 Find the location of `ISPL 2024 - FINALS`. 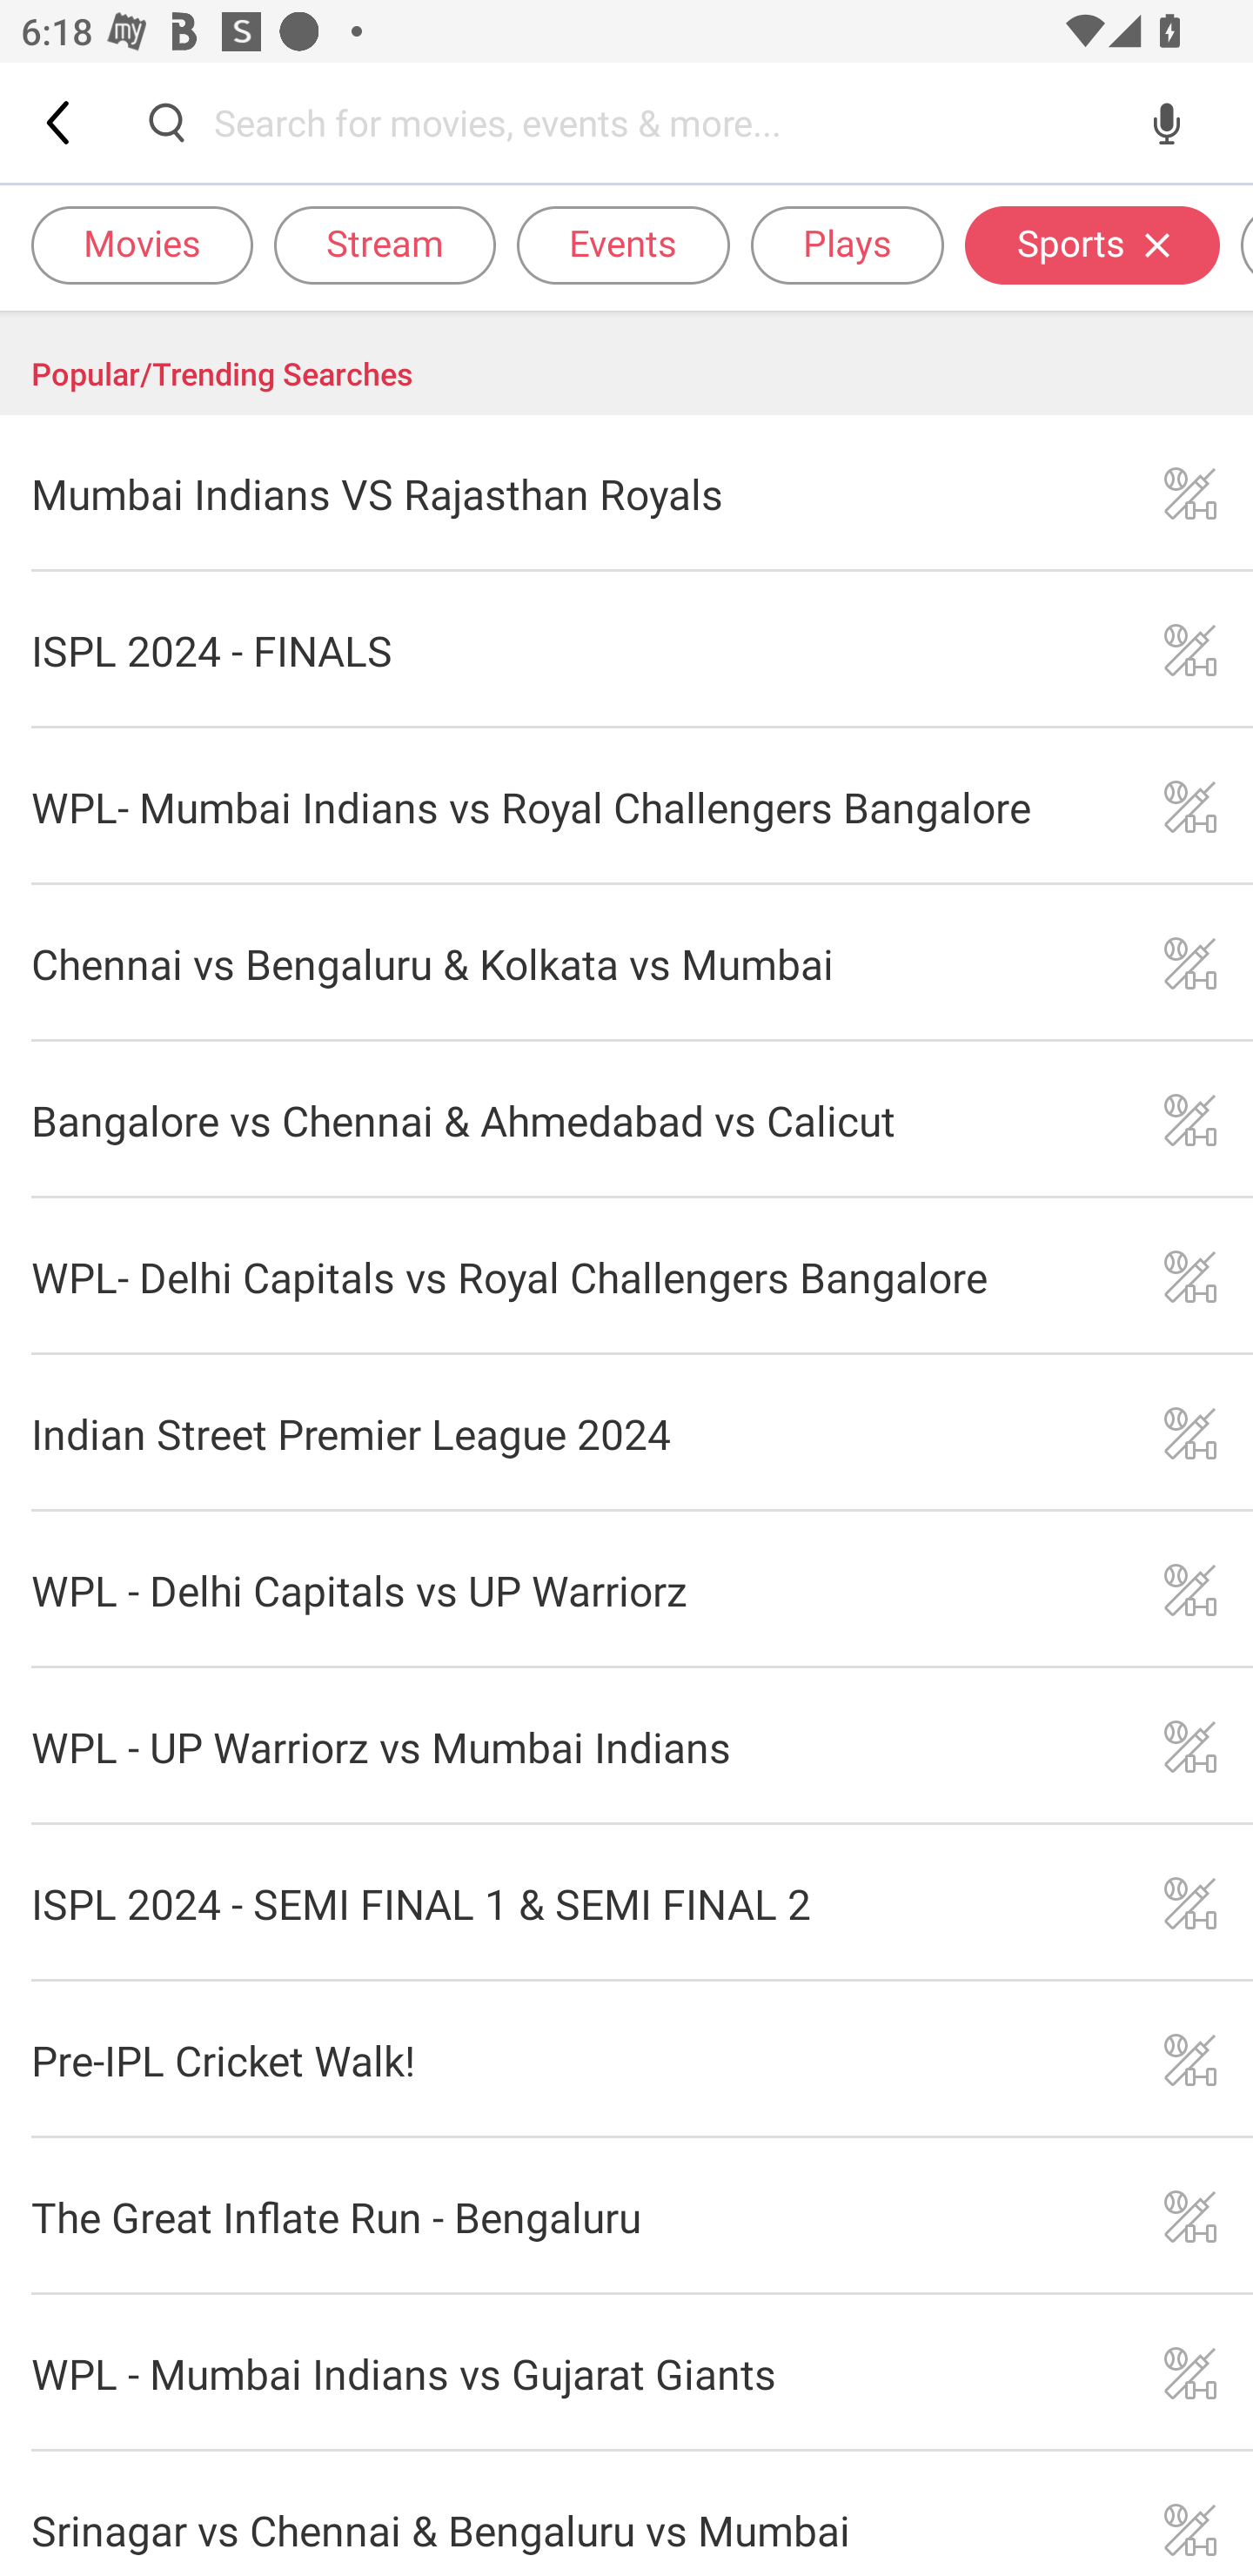

ISPL 2024 - FINALS is located at coordinates (626, 650).